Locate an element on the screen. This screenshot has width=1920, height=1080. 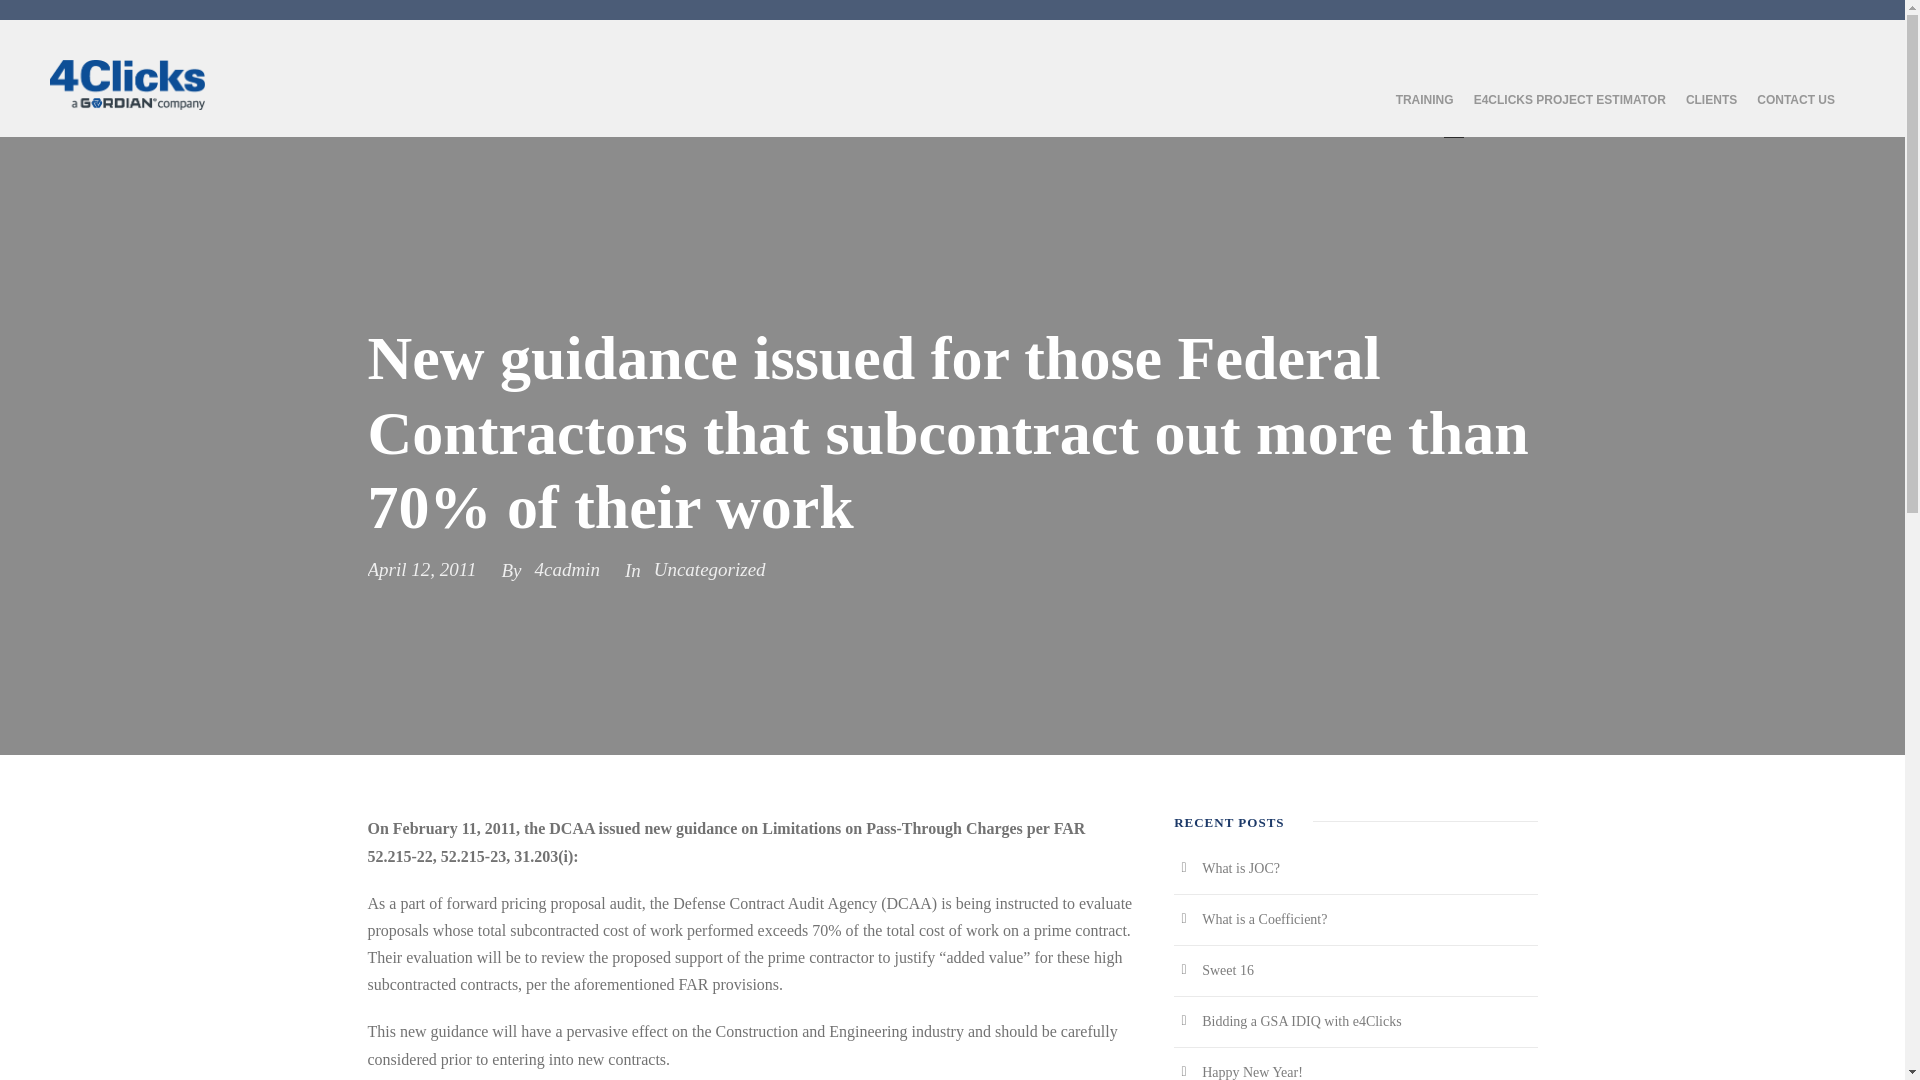
Uncategorized is located at coordinates (710, 569).